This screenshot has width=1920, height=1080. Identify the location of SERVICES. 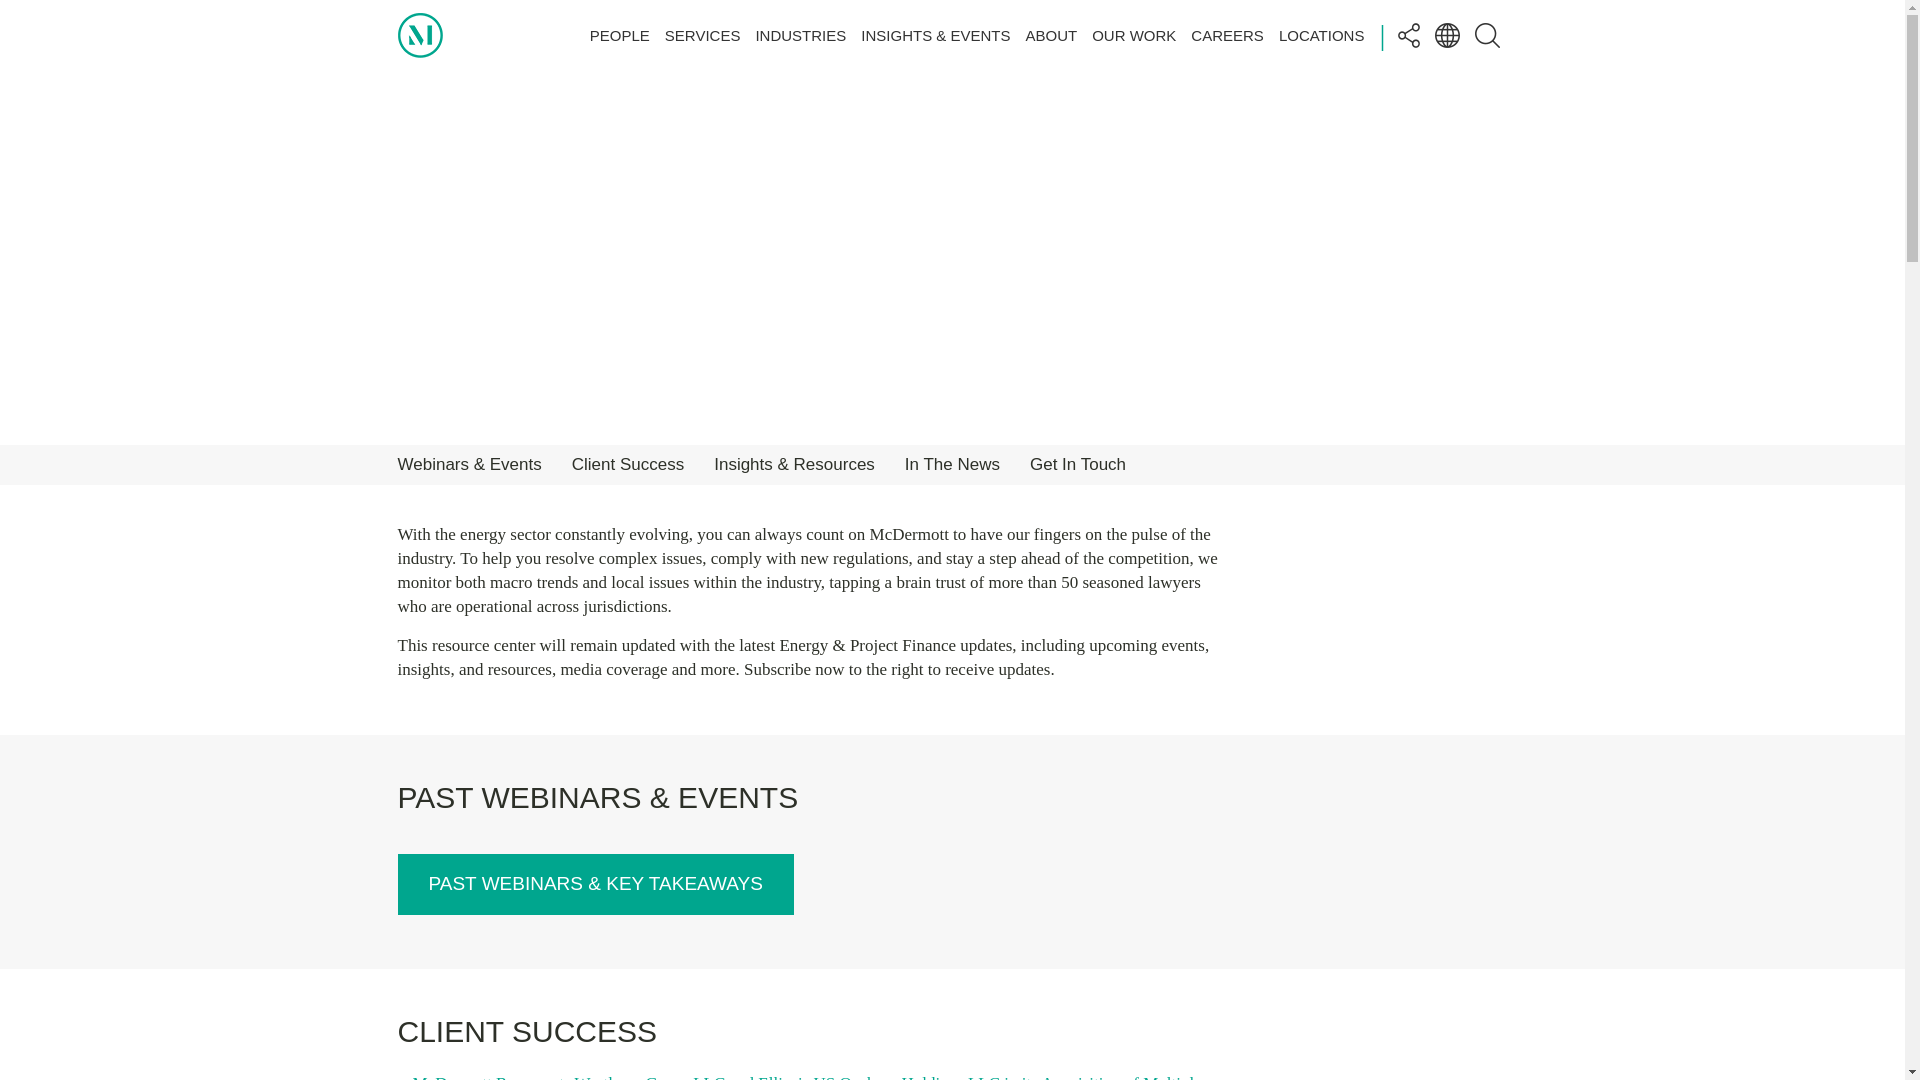
(702, 34).